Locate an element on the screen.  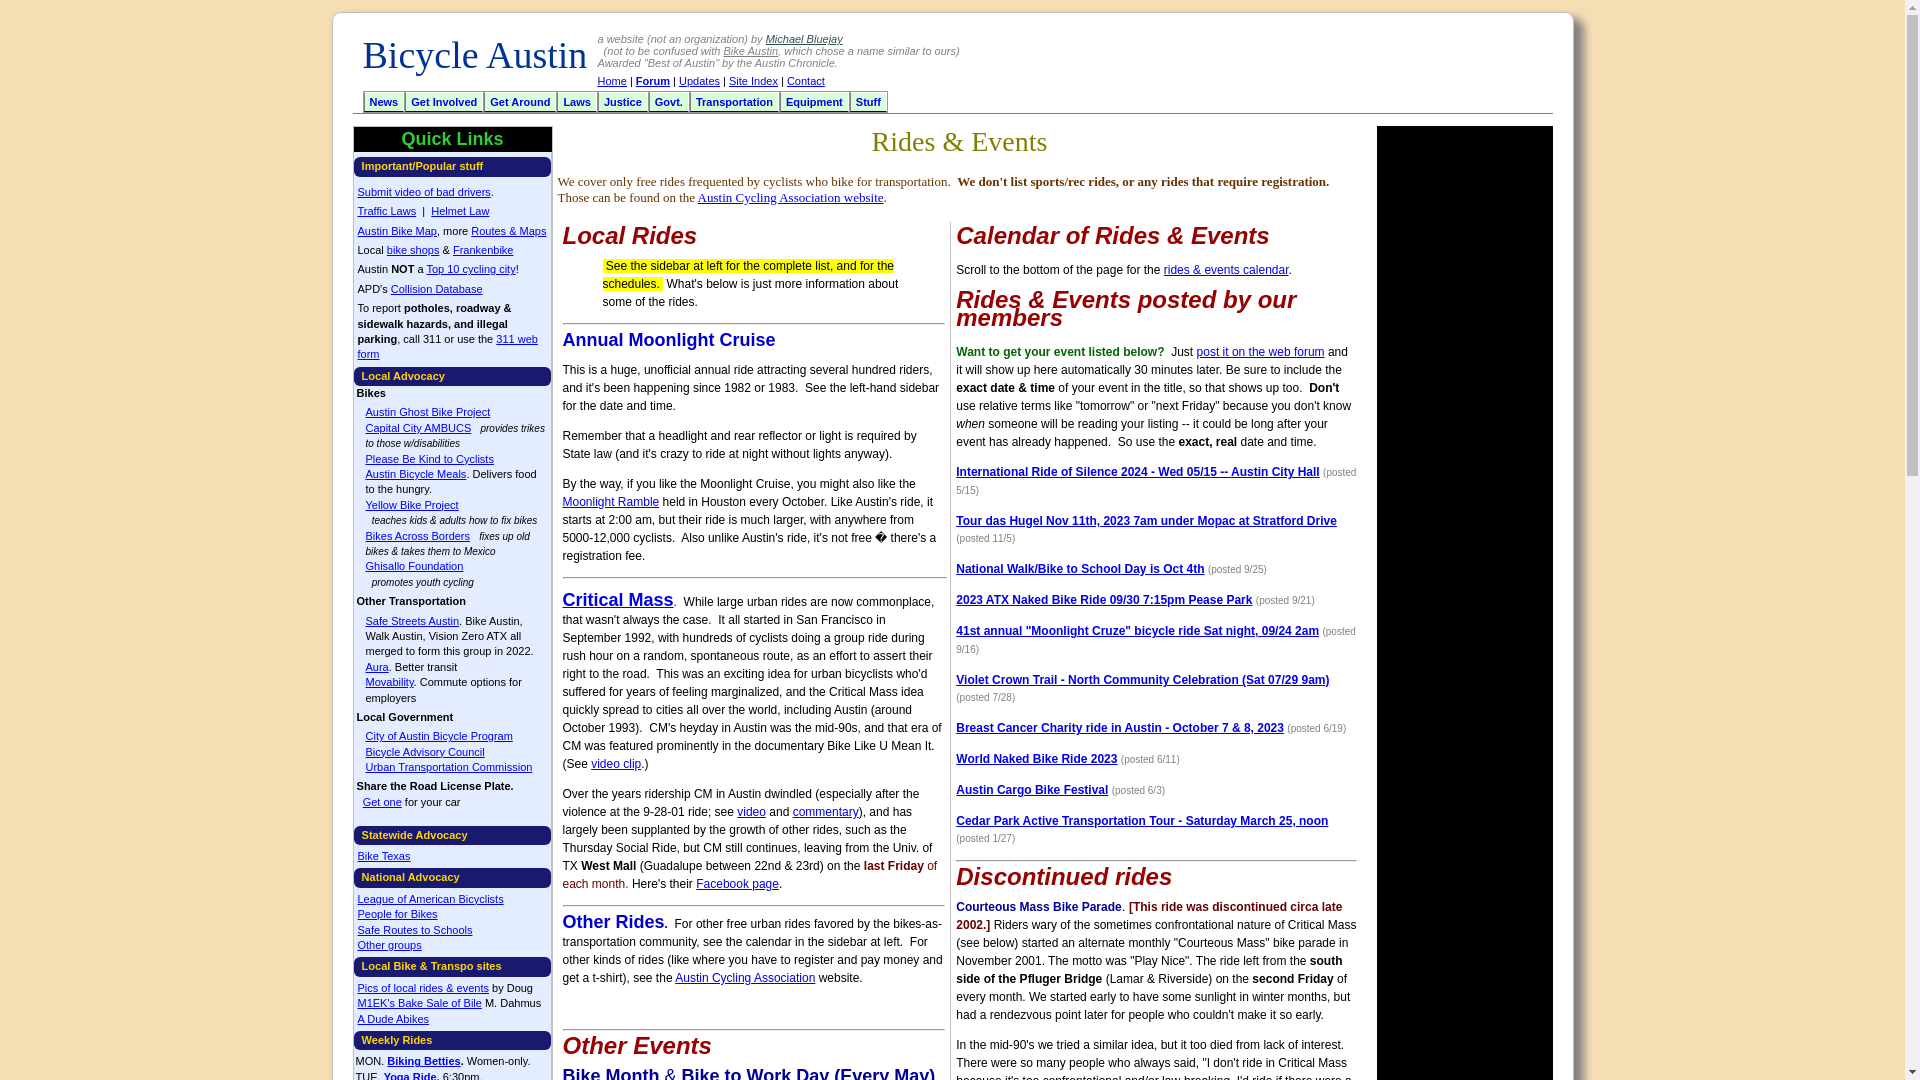
Forum is located at coordinates (652, 80).